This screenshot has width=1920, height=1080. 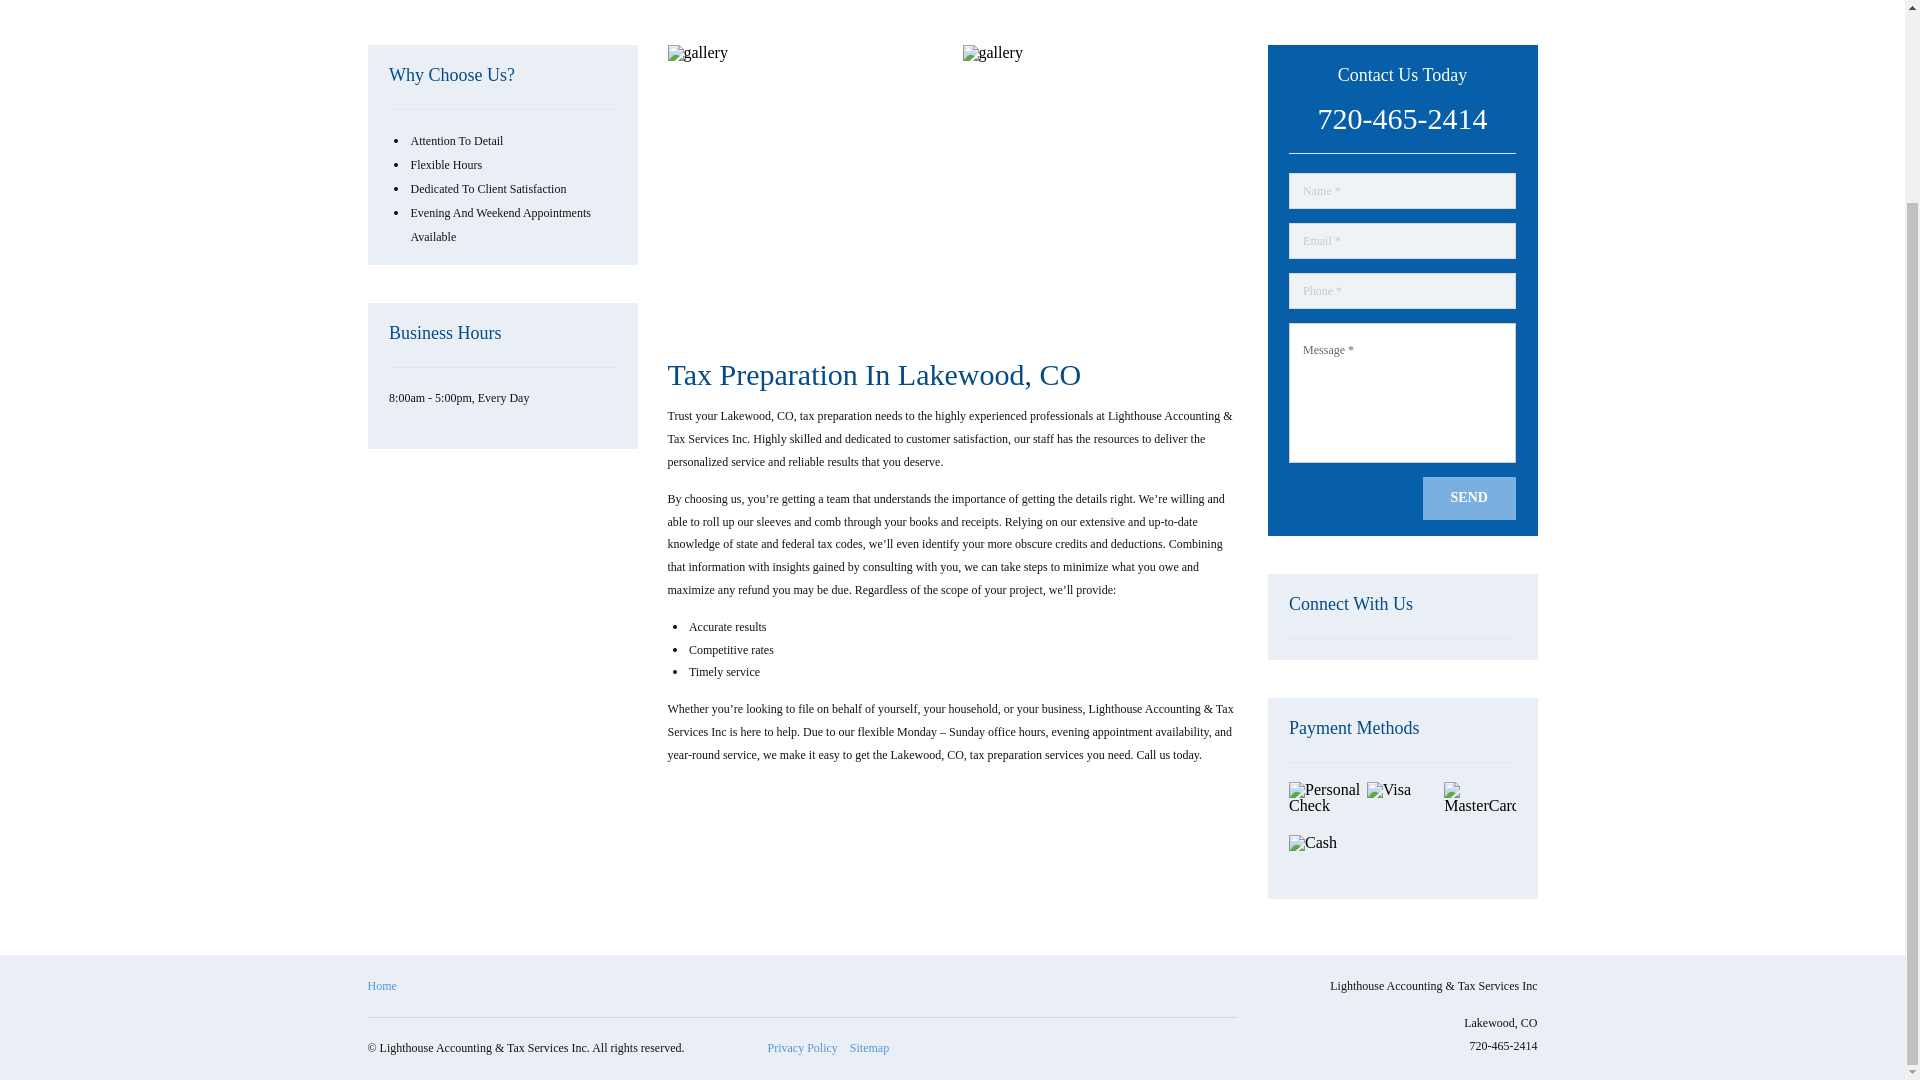 What do you see at coordinates (802, 1048) in the screenshot?
I see `Privacy Policy` at bounding box center [802, 1048].